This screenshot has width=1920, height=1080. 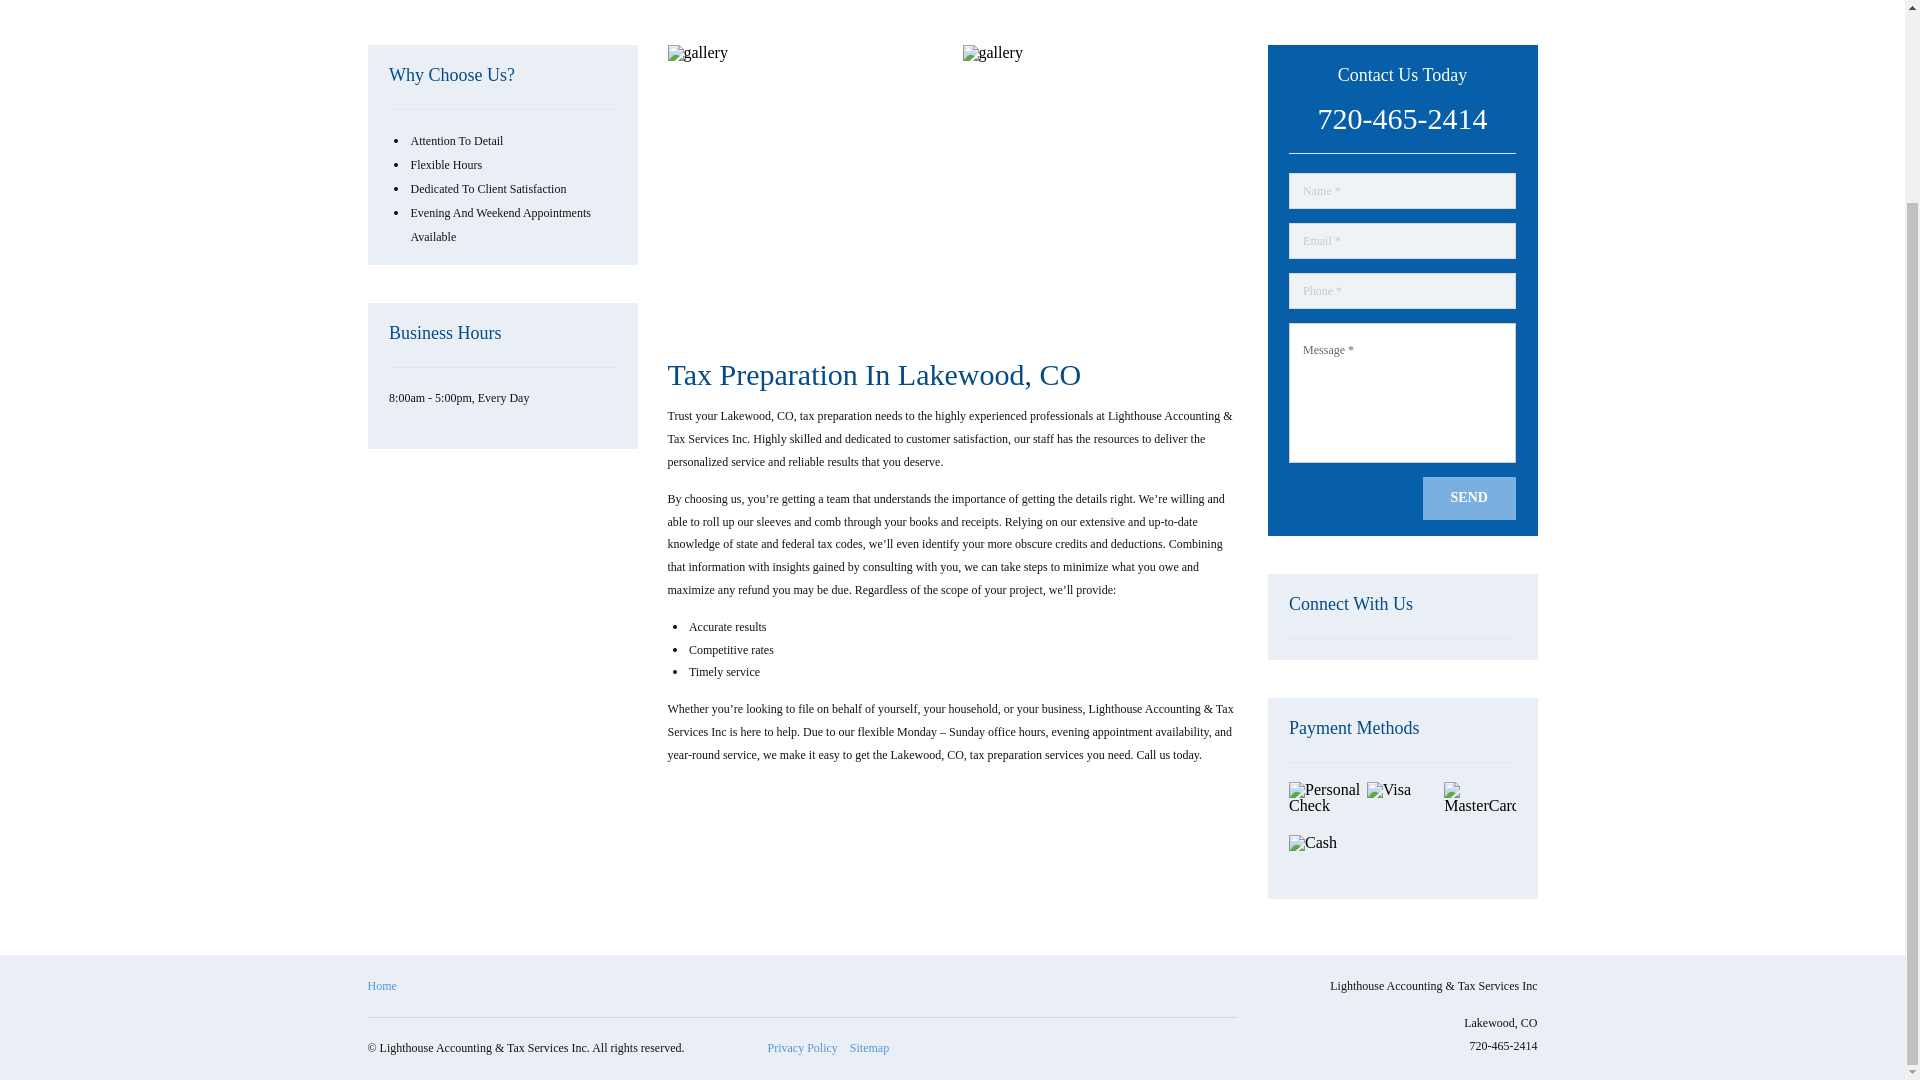 What do you see at coordinates (802, 1048) in the screenshot?
I see `Privacy Policy` at bounding box center [802, 1048].